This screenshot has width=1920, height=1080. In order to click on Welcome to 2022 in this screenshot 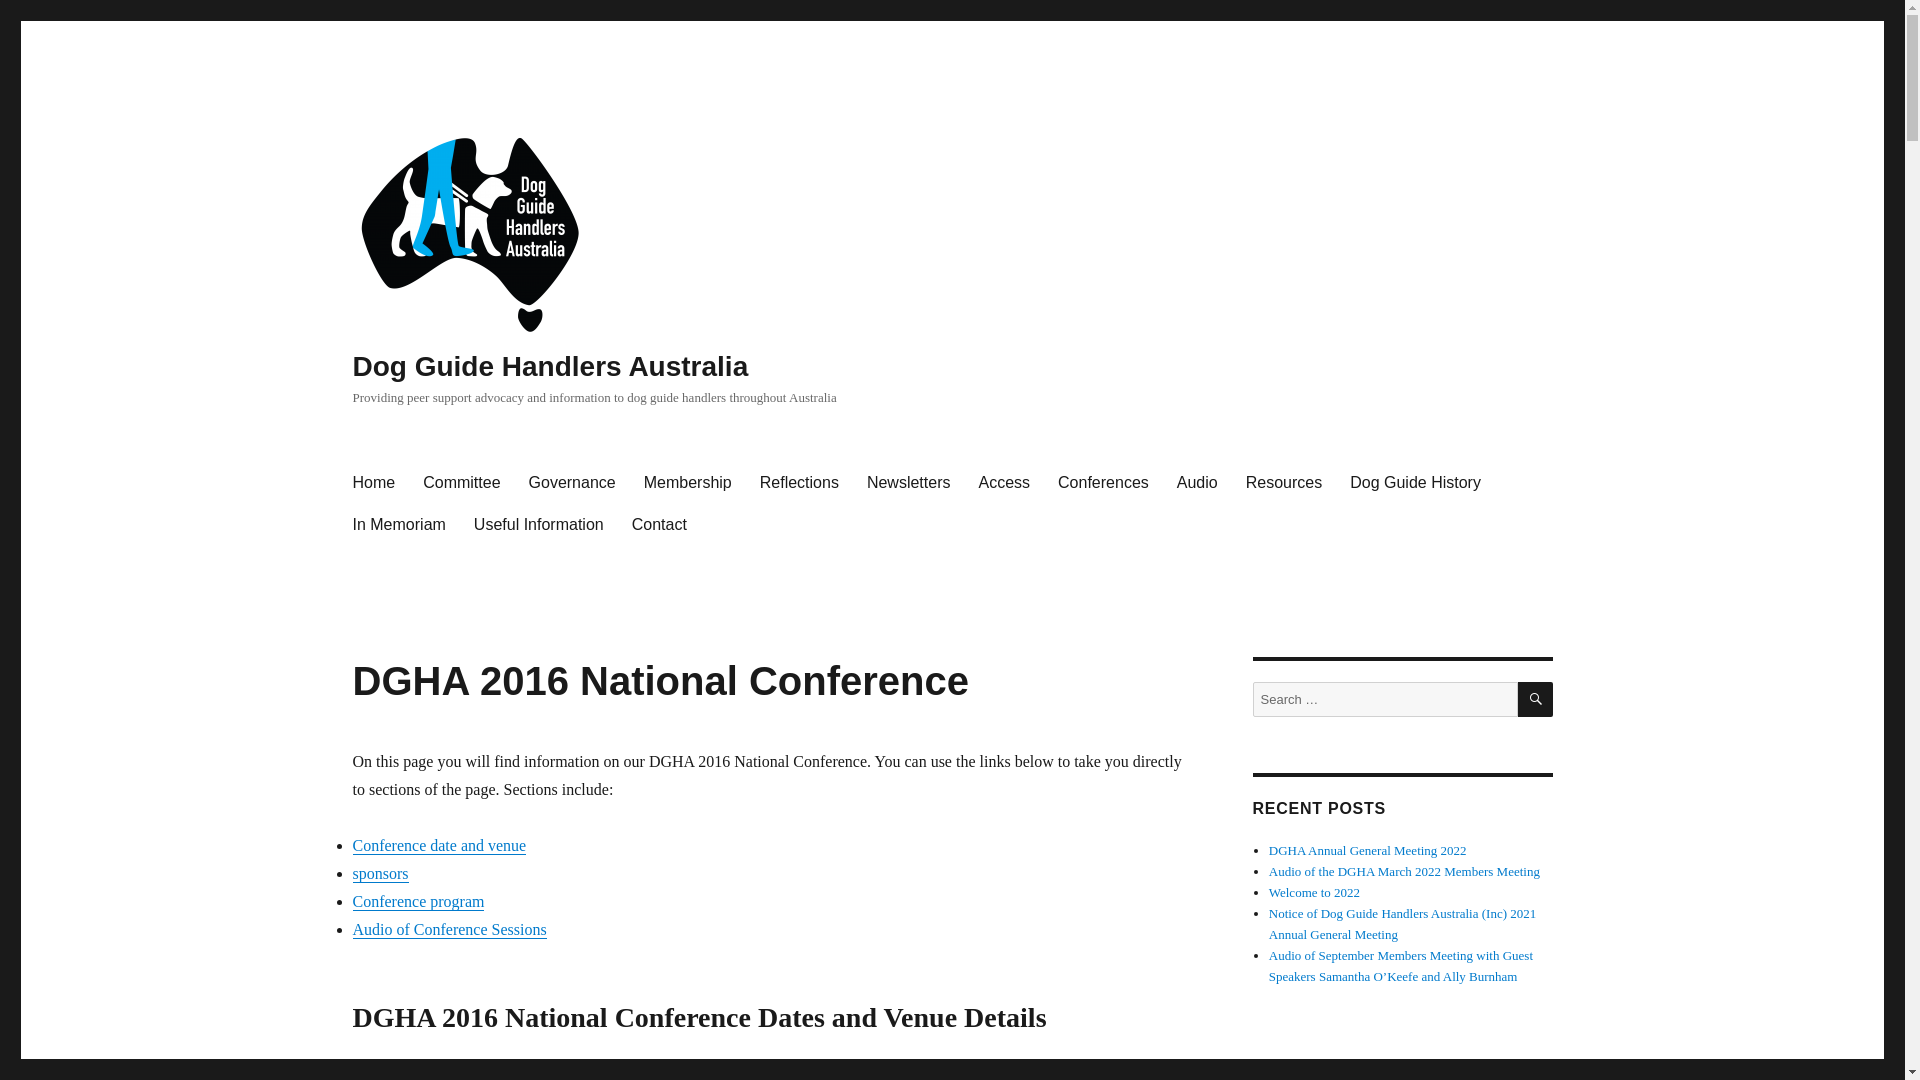, I will do `click(1314, 892)`.